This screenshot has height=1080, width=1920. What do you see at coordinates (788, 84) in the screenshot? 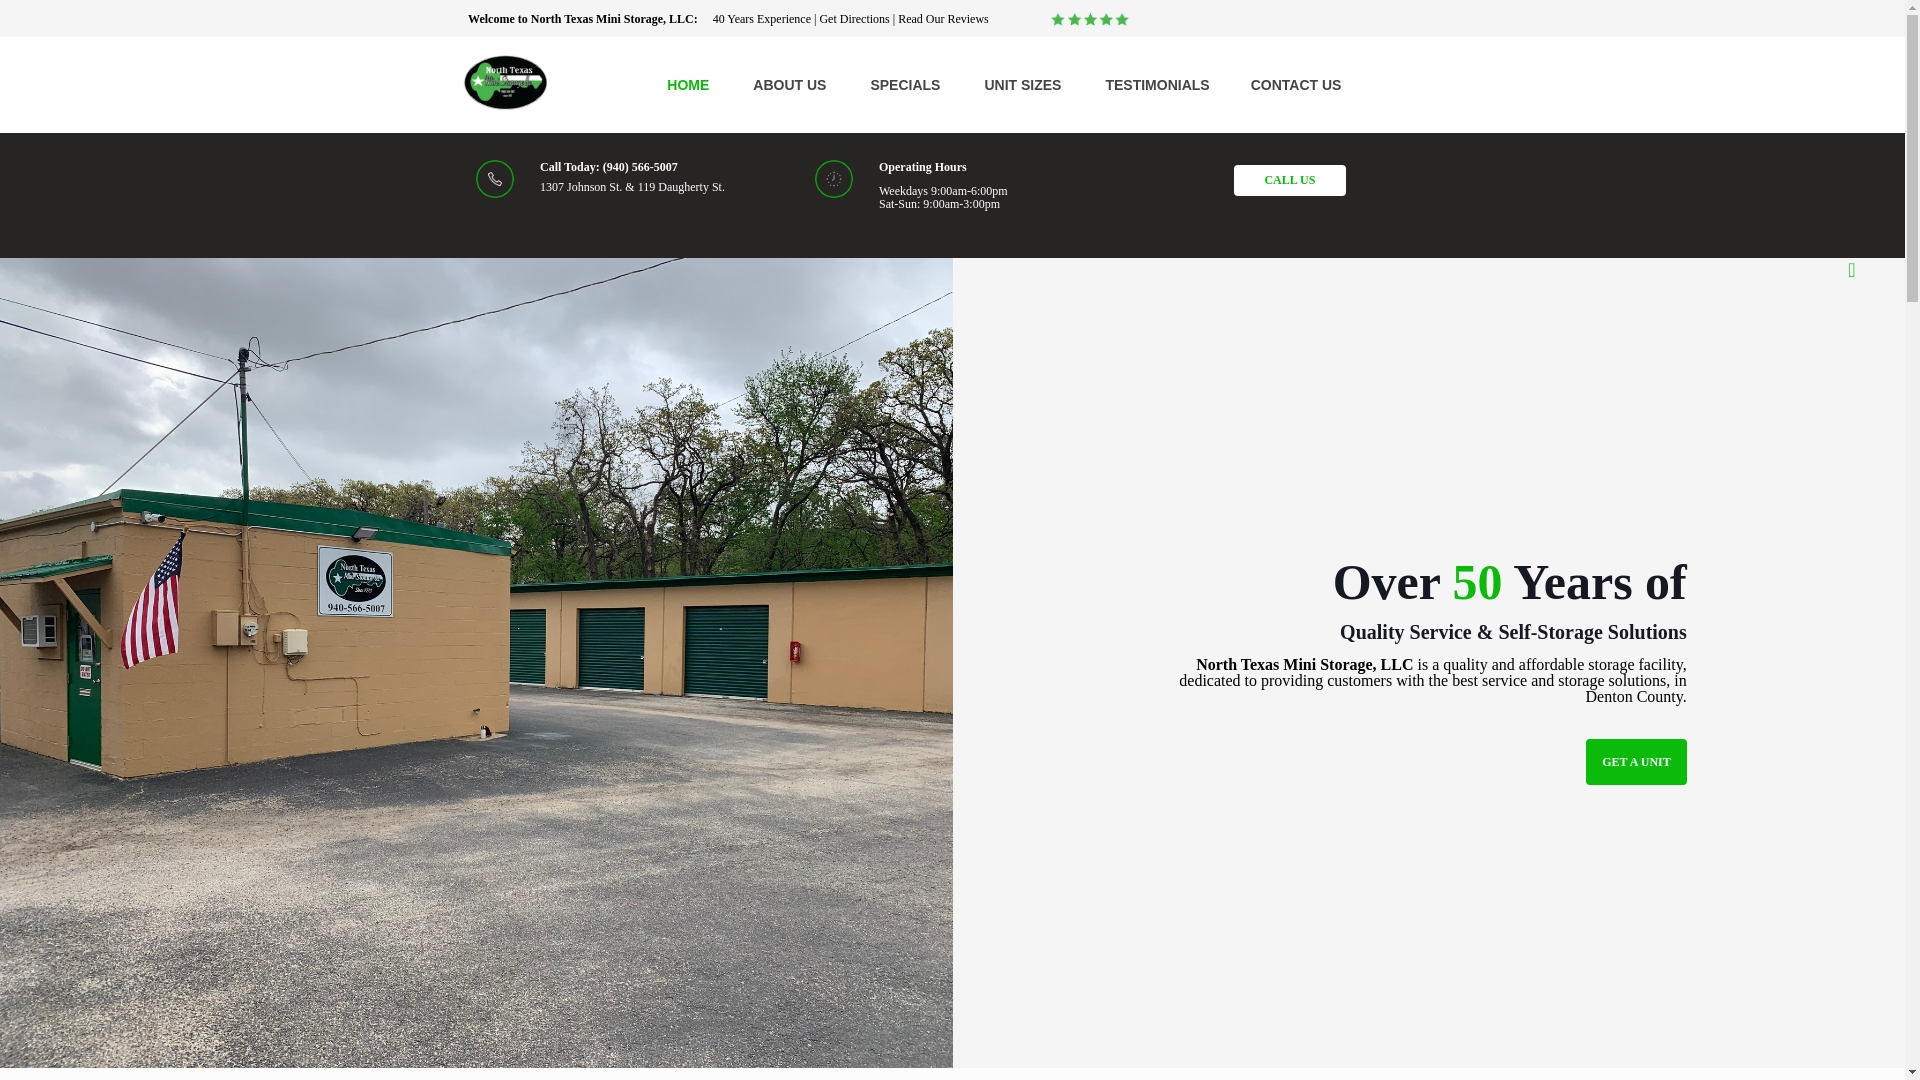
I see `ABOUT US` at bounding box center [788, 84].